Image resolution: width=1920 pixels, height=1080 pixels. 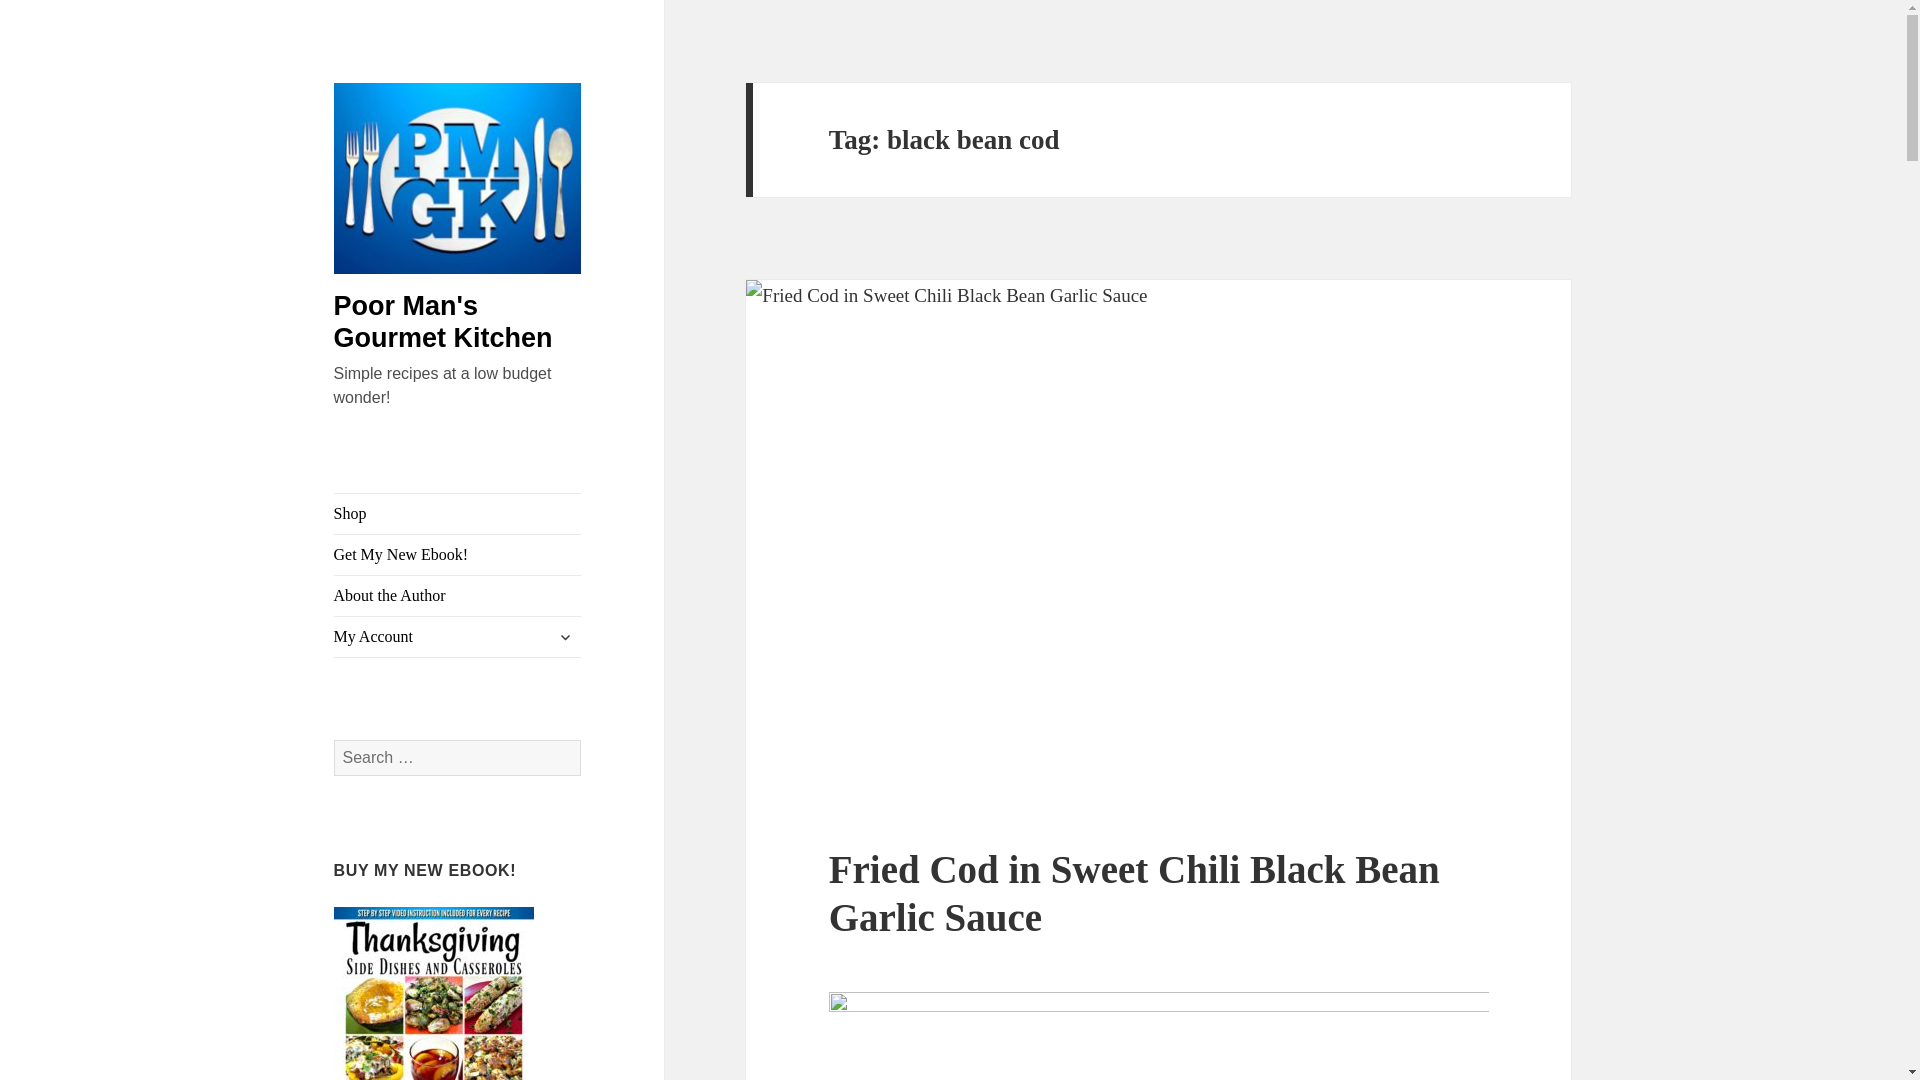 I want to click on expand child menu, so click(x=565, y=637).